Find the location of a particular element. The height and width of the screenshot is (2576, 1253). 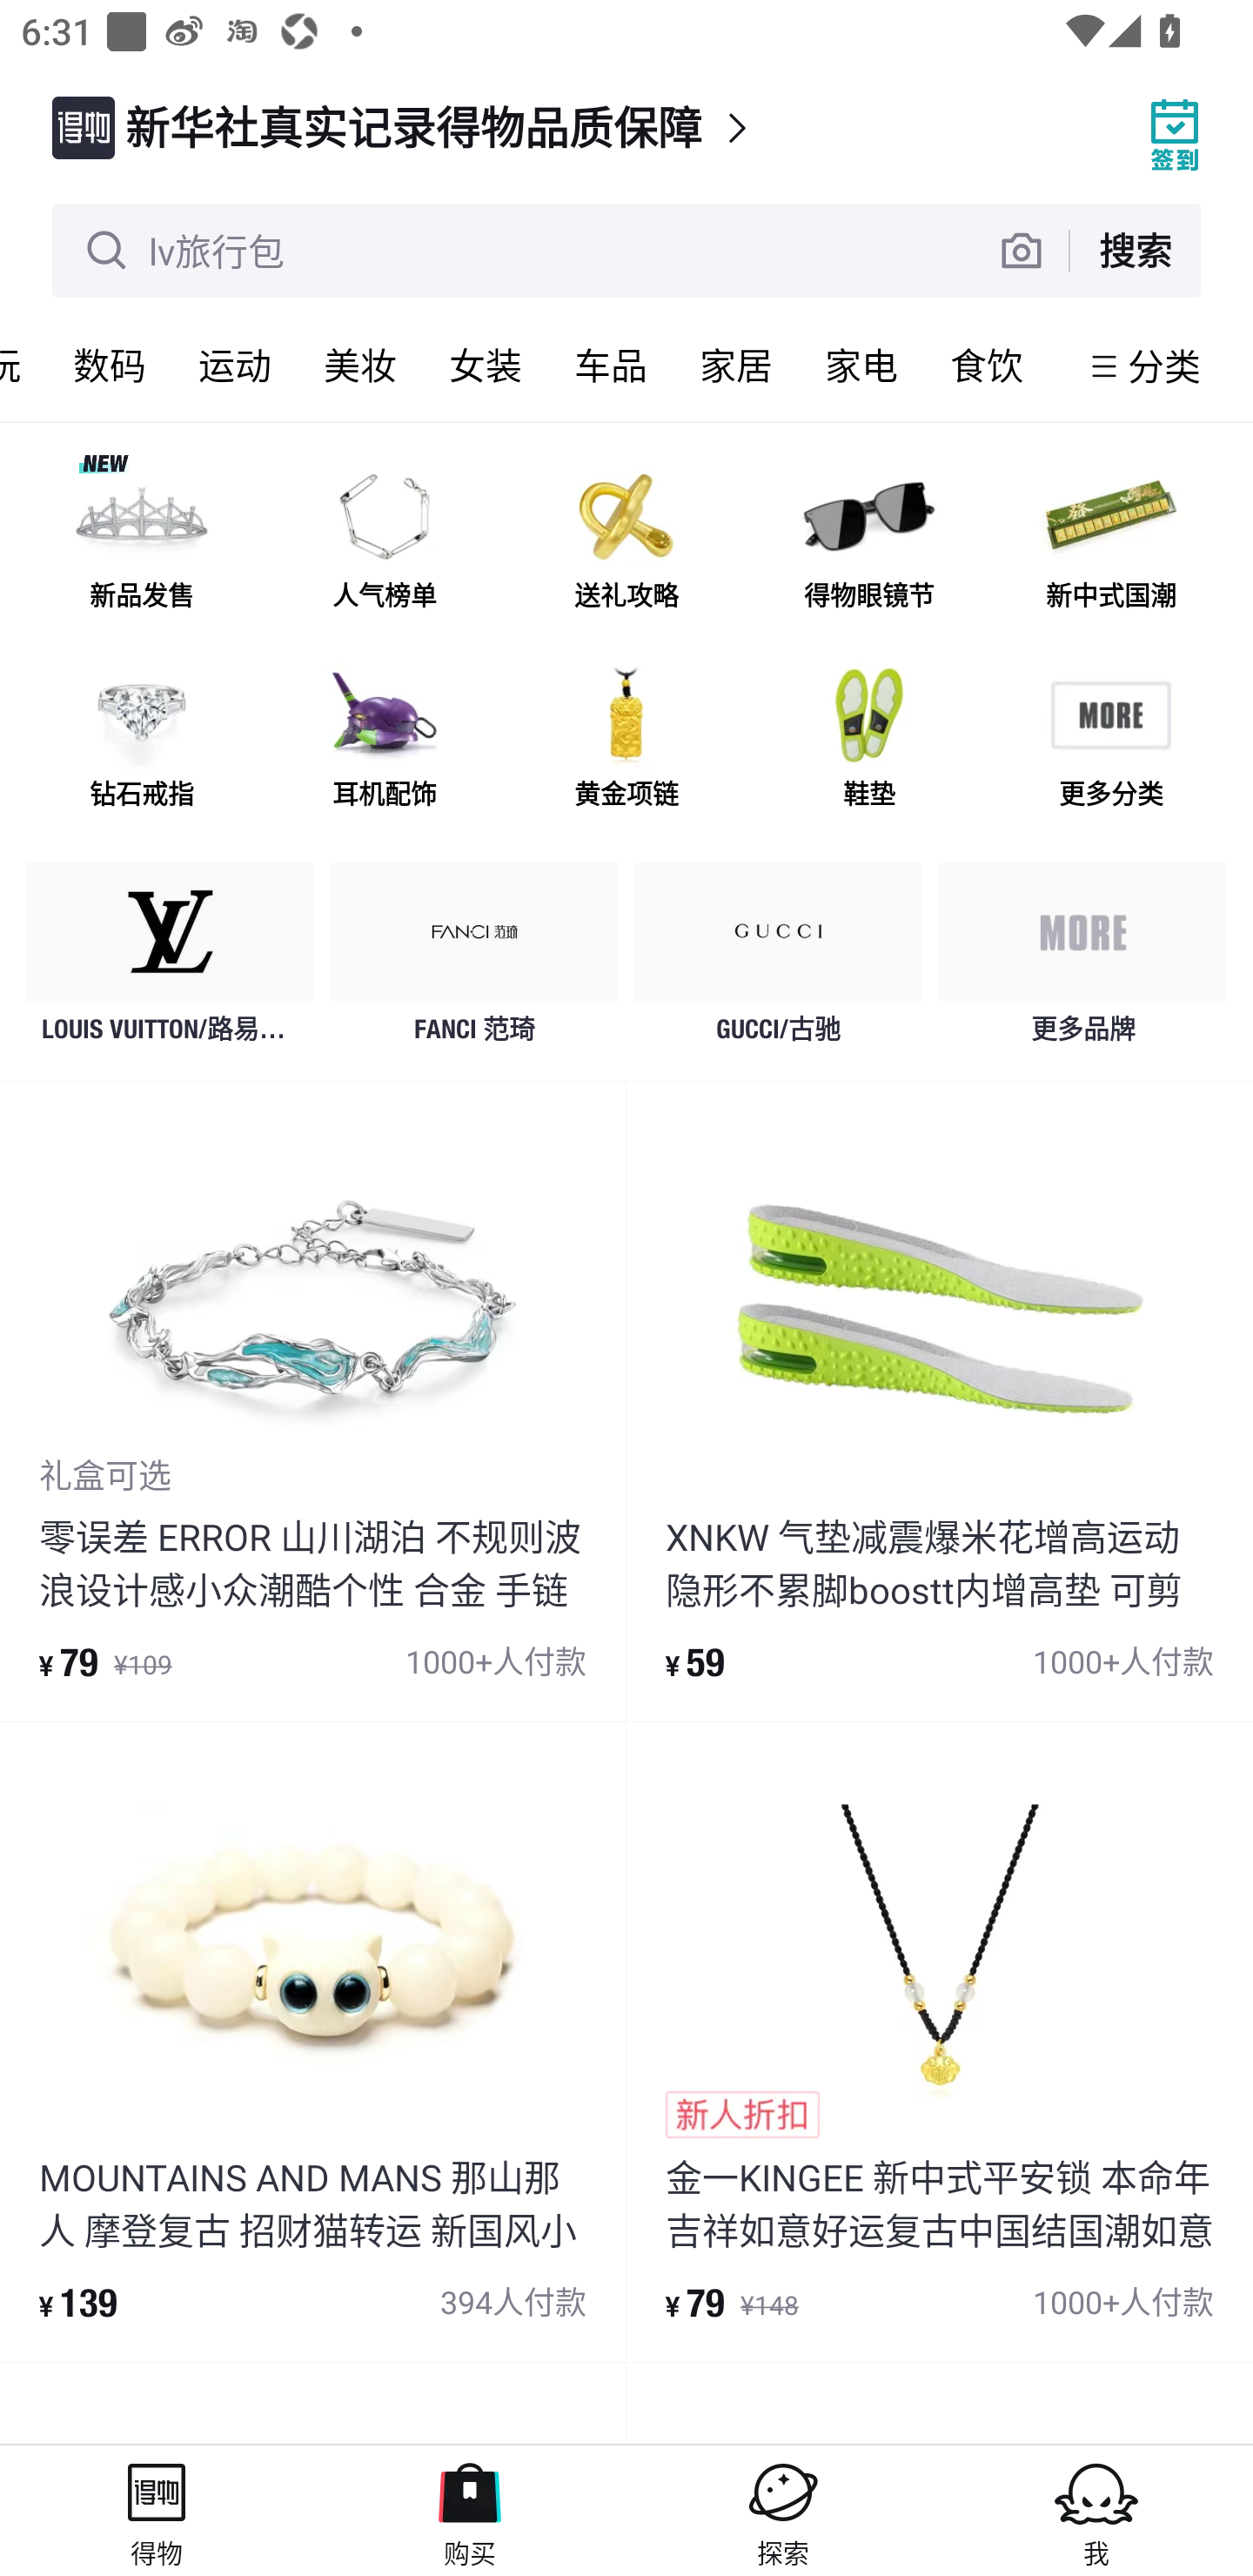

人气榜单 is located at coordinates (384, 542).